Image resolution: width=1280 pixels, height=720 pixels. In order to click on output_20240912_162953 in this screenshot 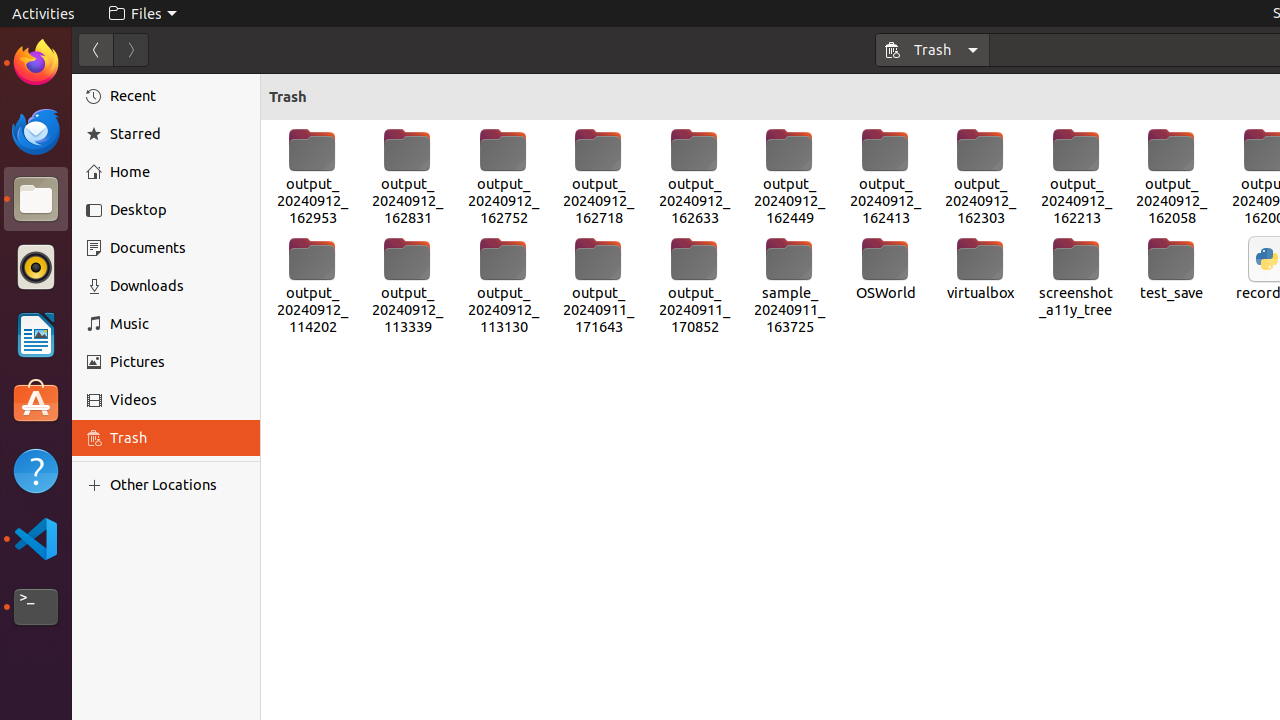, I will do `click(312, 177)`.